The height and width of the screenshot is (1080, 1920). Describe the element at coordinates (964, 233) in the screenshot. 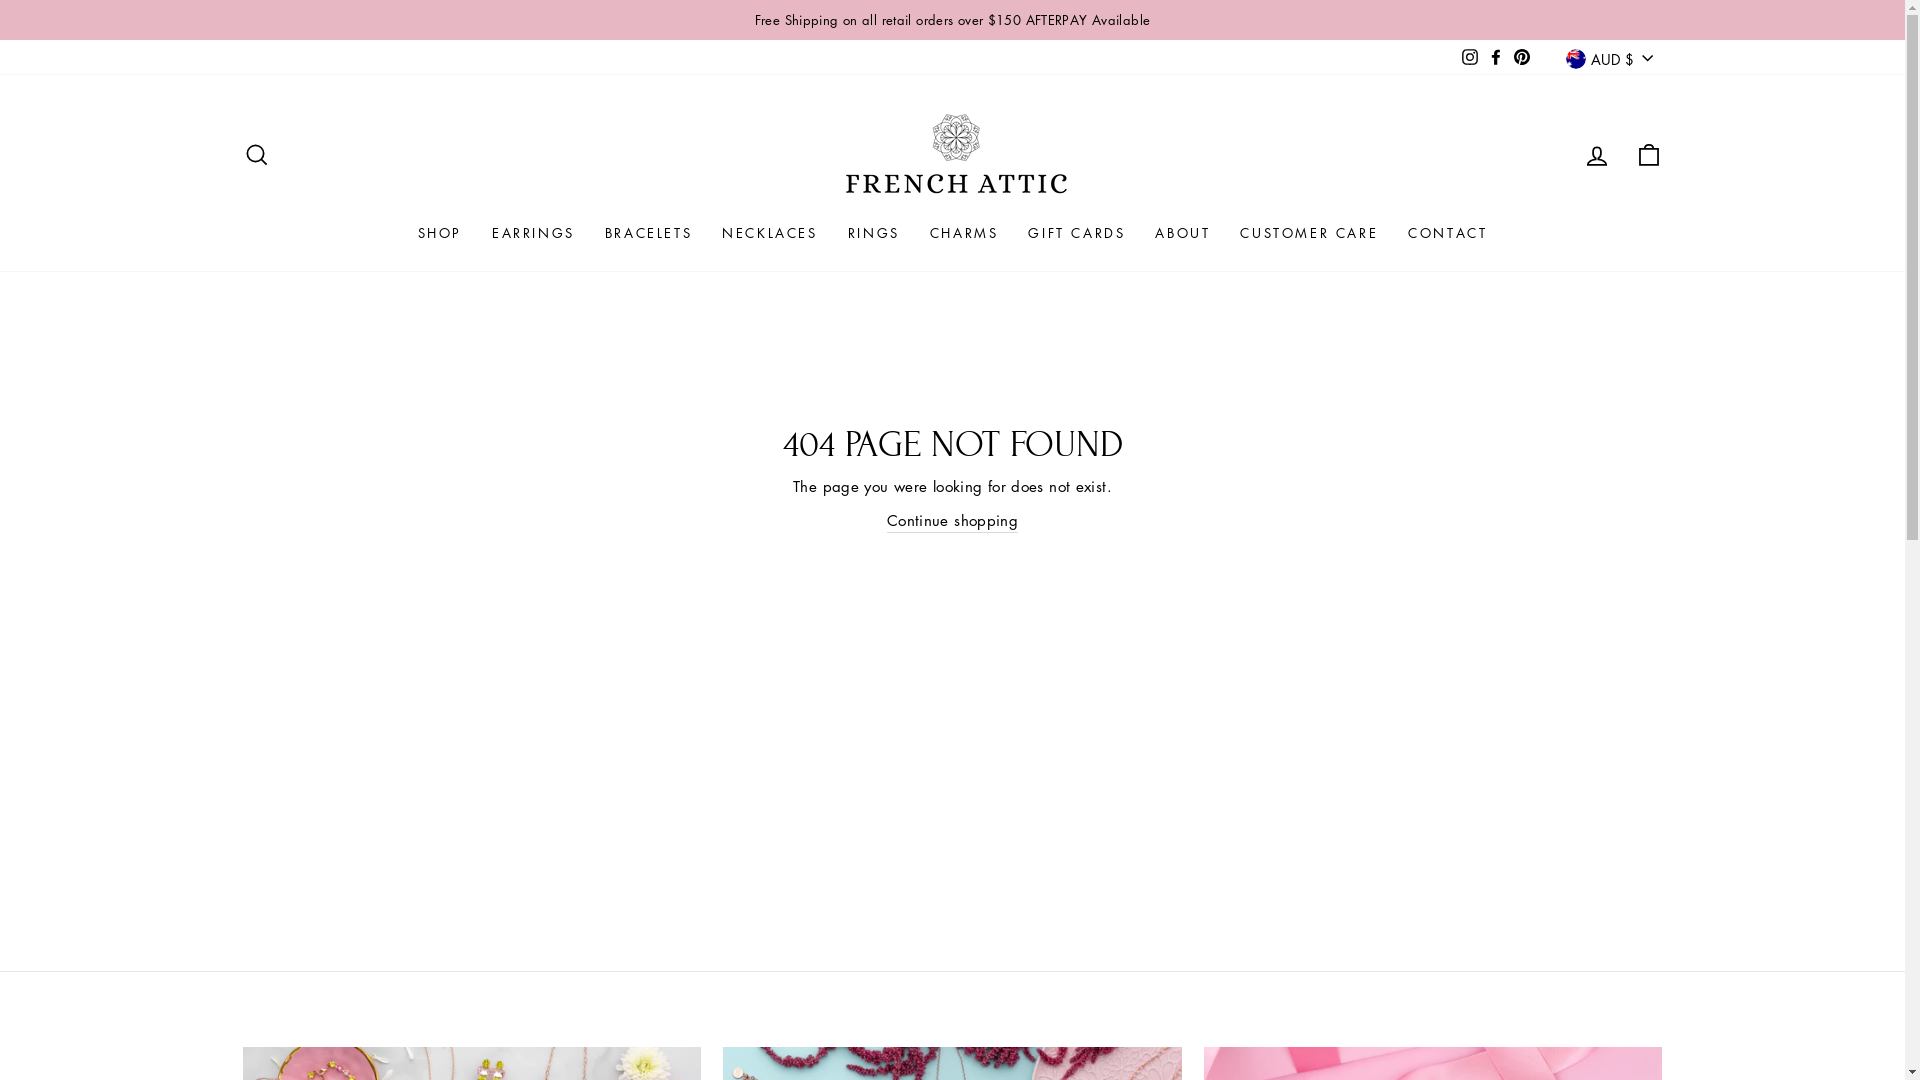

I see `CHARMS` at that location.